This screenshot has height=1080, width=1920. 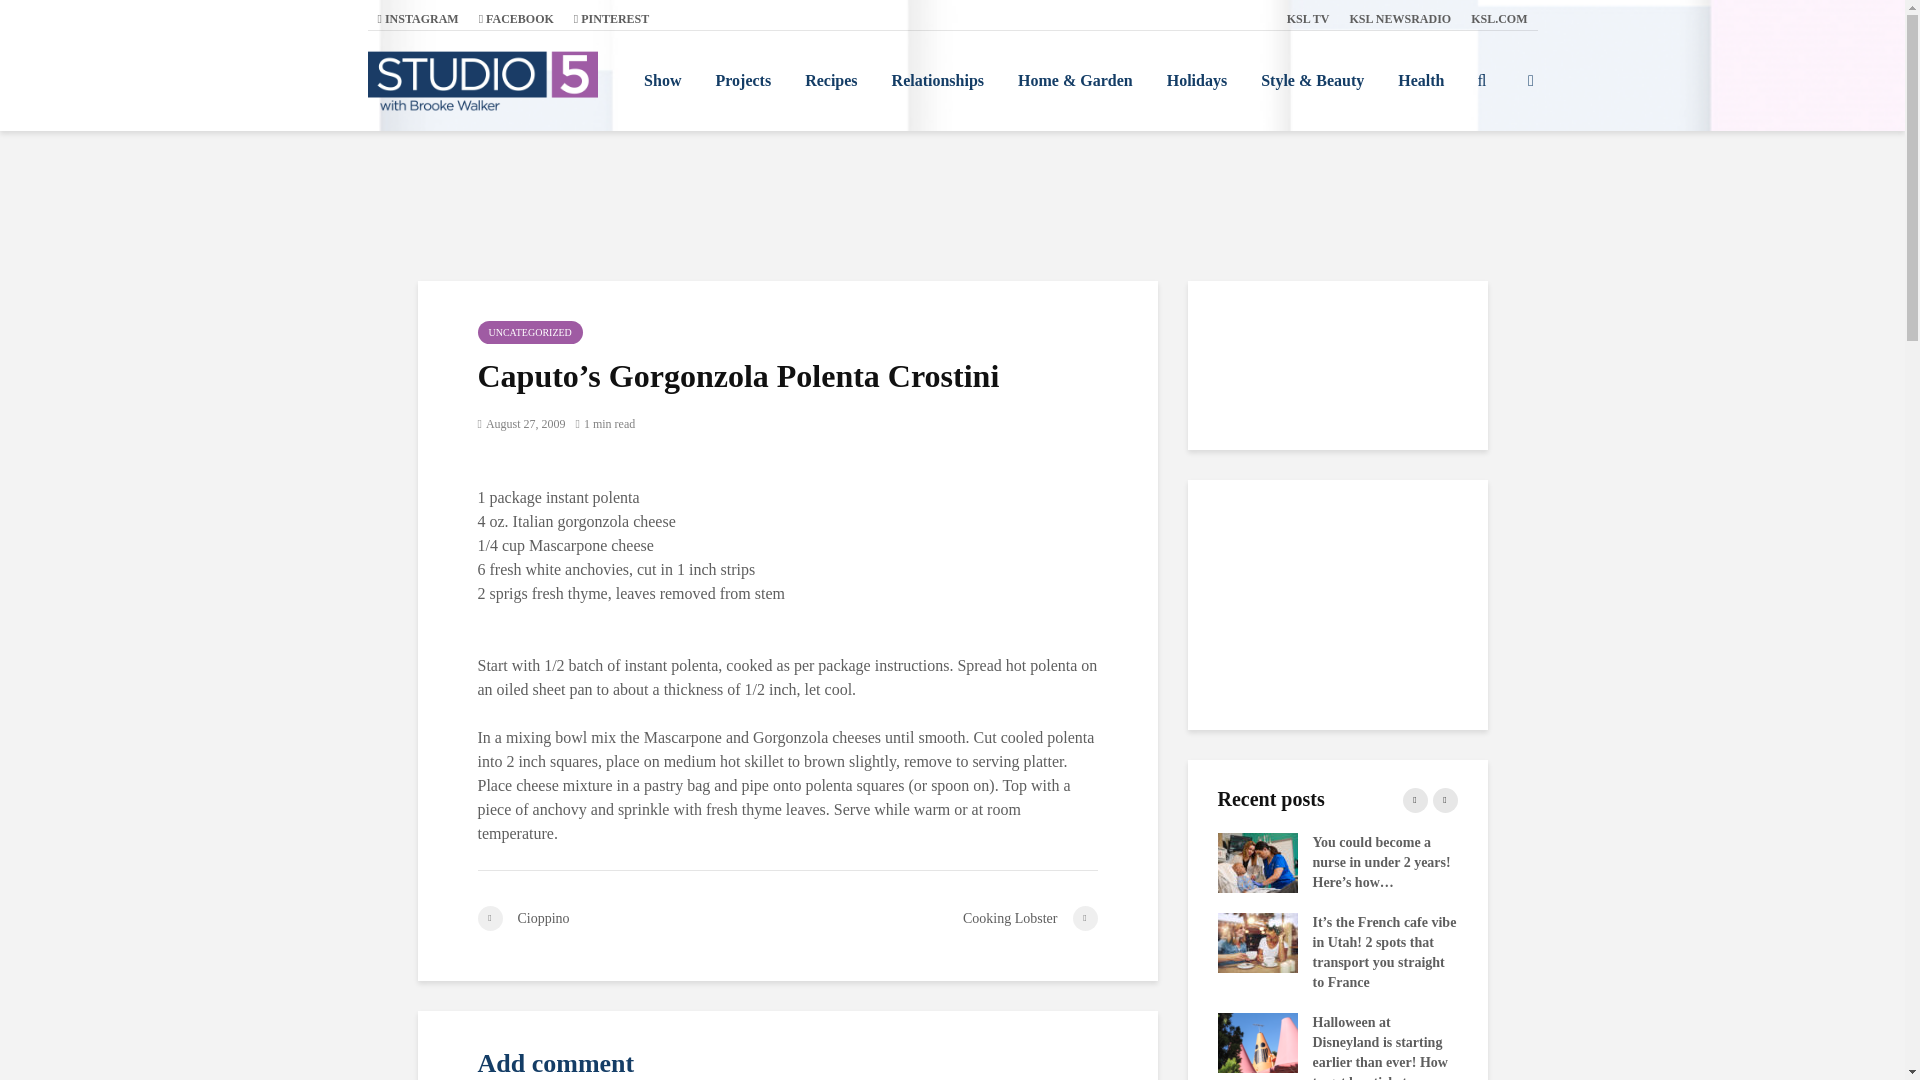 What do you see at coordinates (1141, 862) in the screenshot?
I see `Tech Check: 4 modern-day tech pioneers right here in Utah` at bounding box center [1141, 862].